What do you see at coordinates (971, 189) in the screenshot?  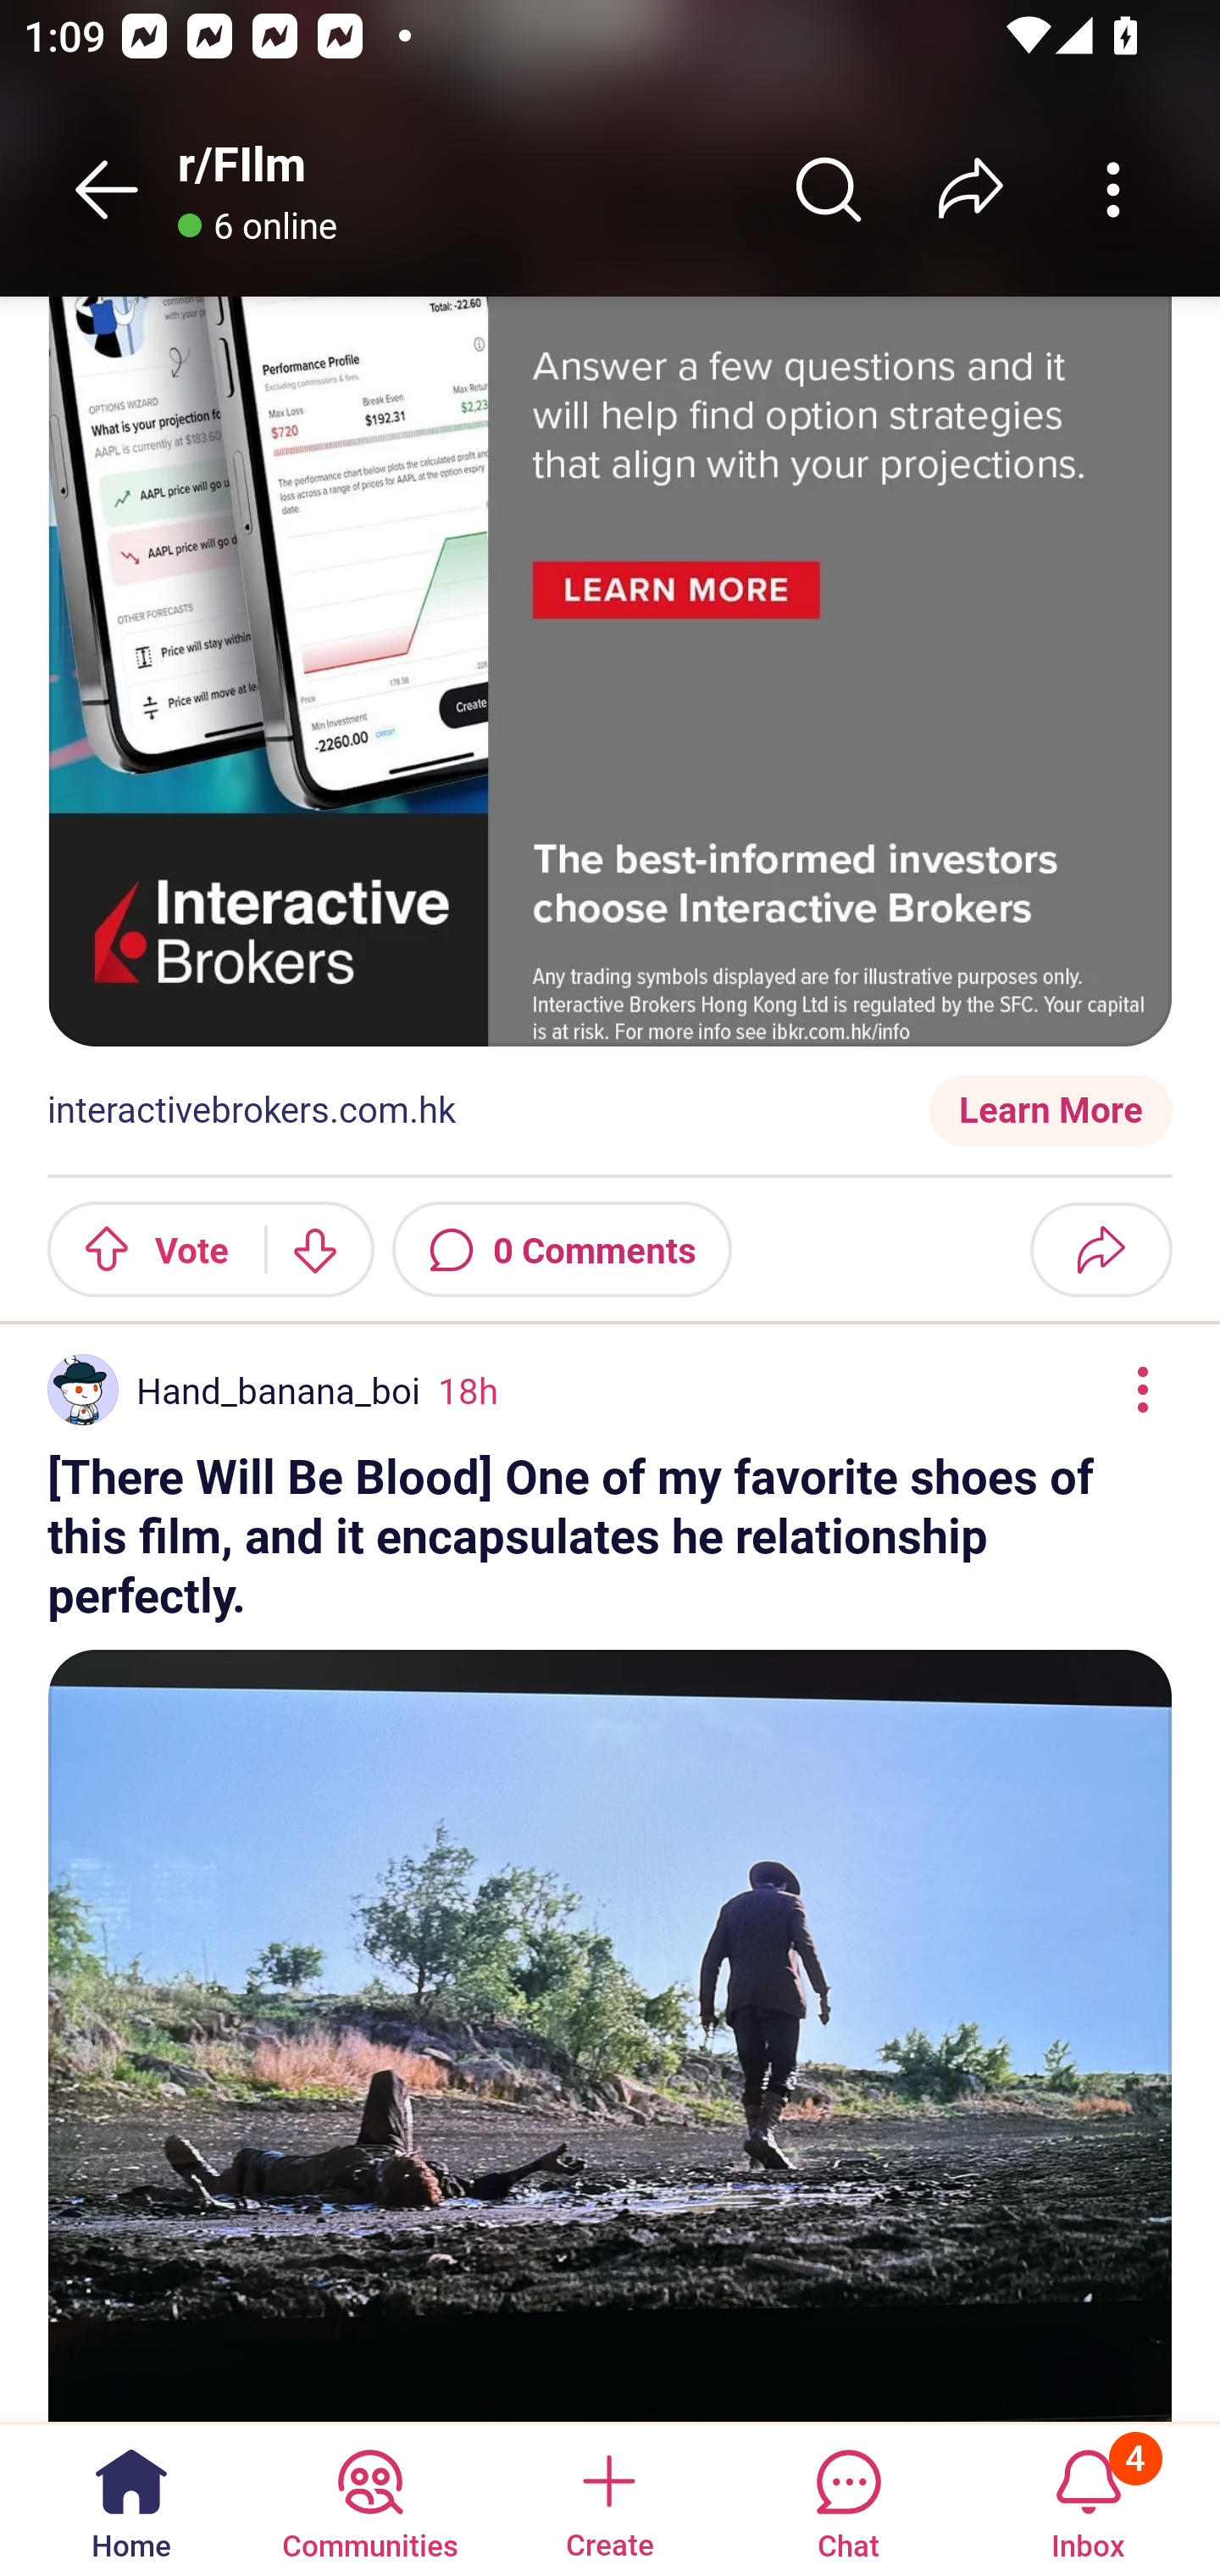 I see `Share r/﻿FIlm` at bounding box center [971, 189].